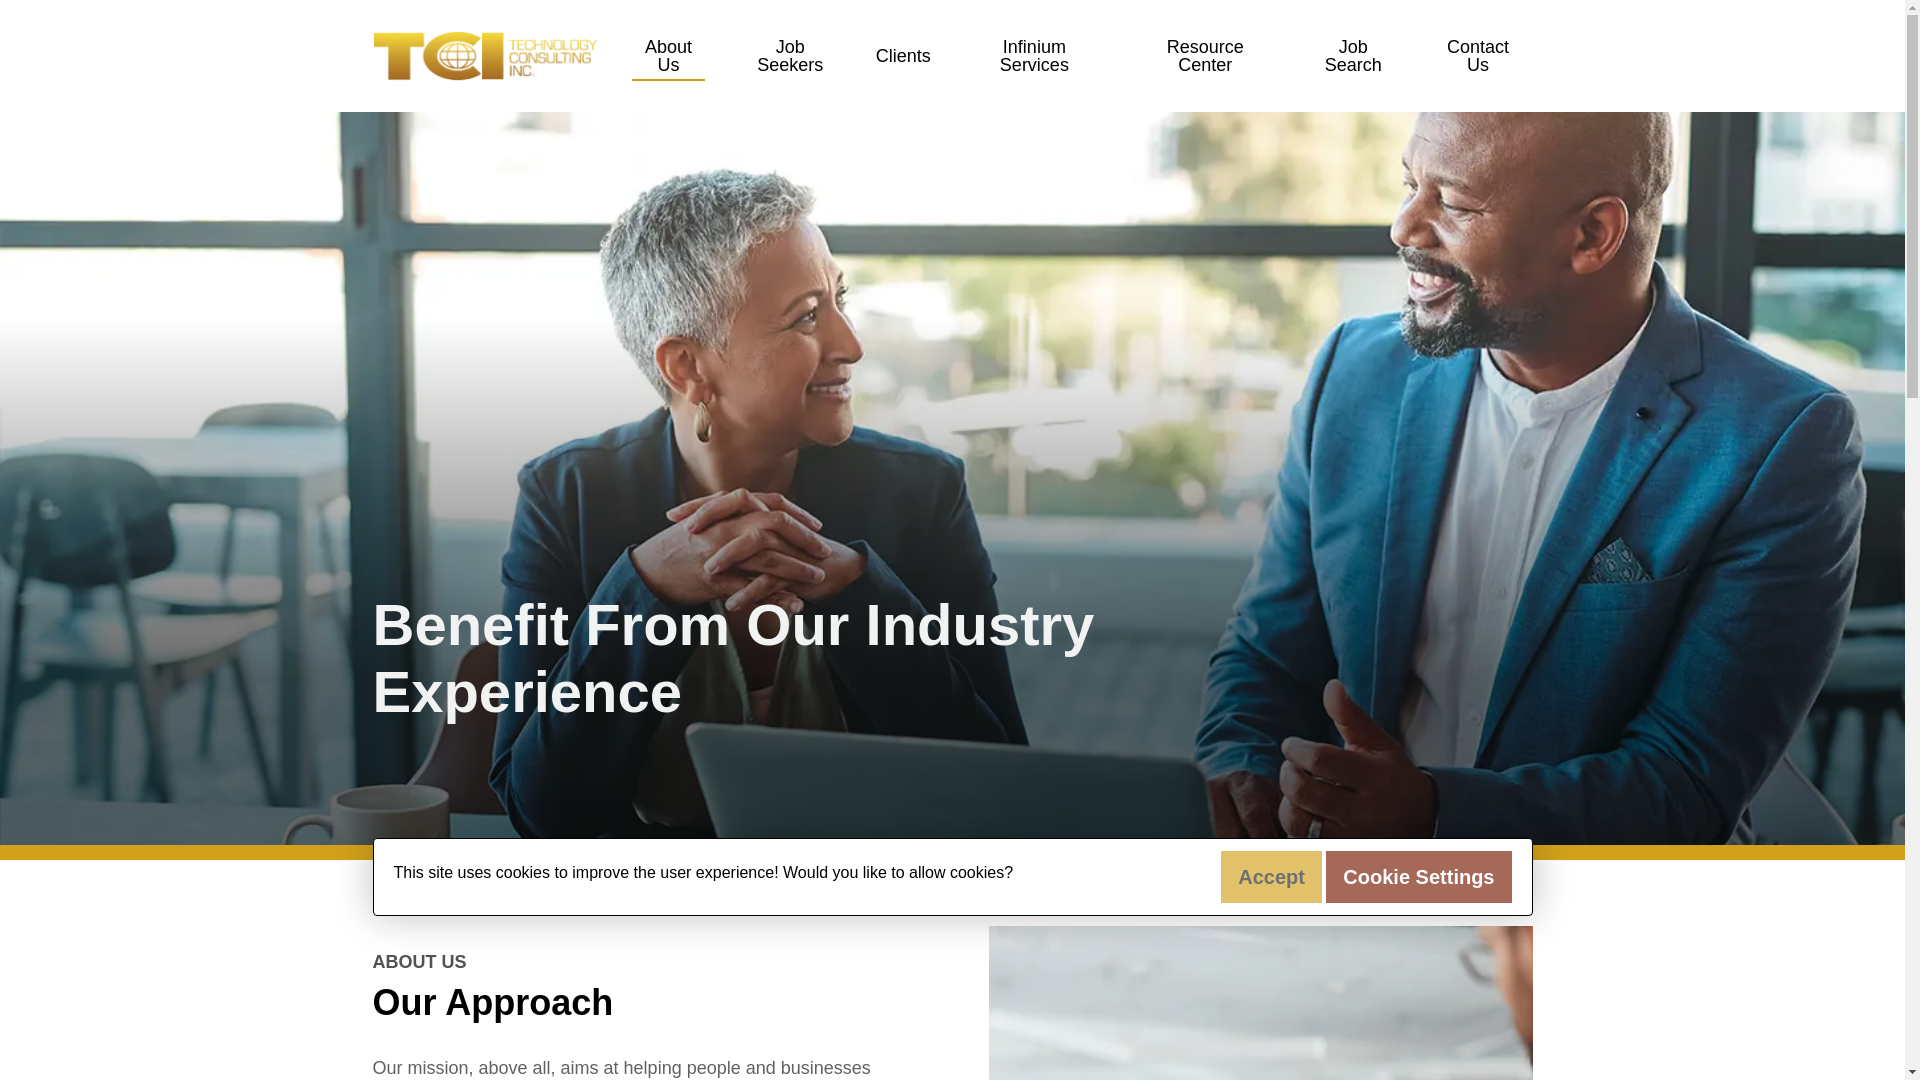  What do you see at coordinates (1272, 876) in the screenshot?
I see `Accept` at bounding box center [1272, 876].